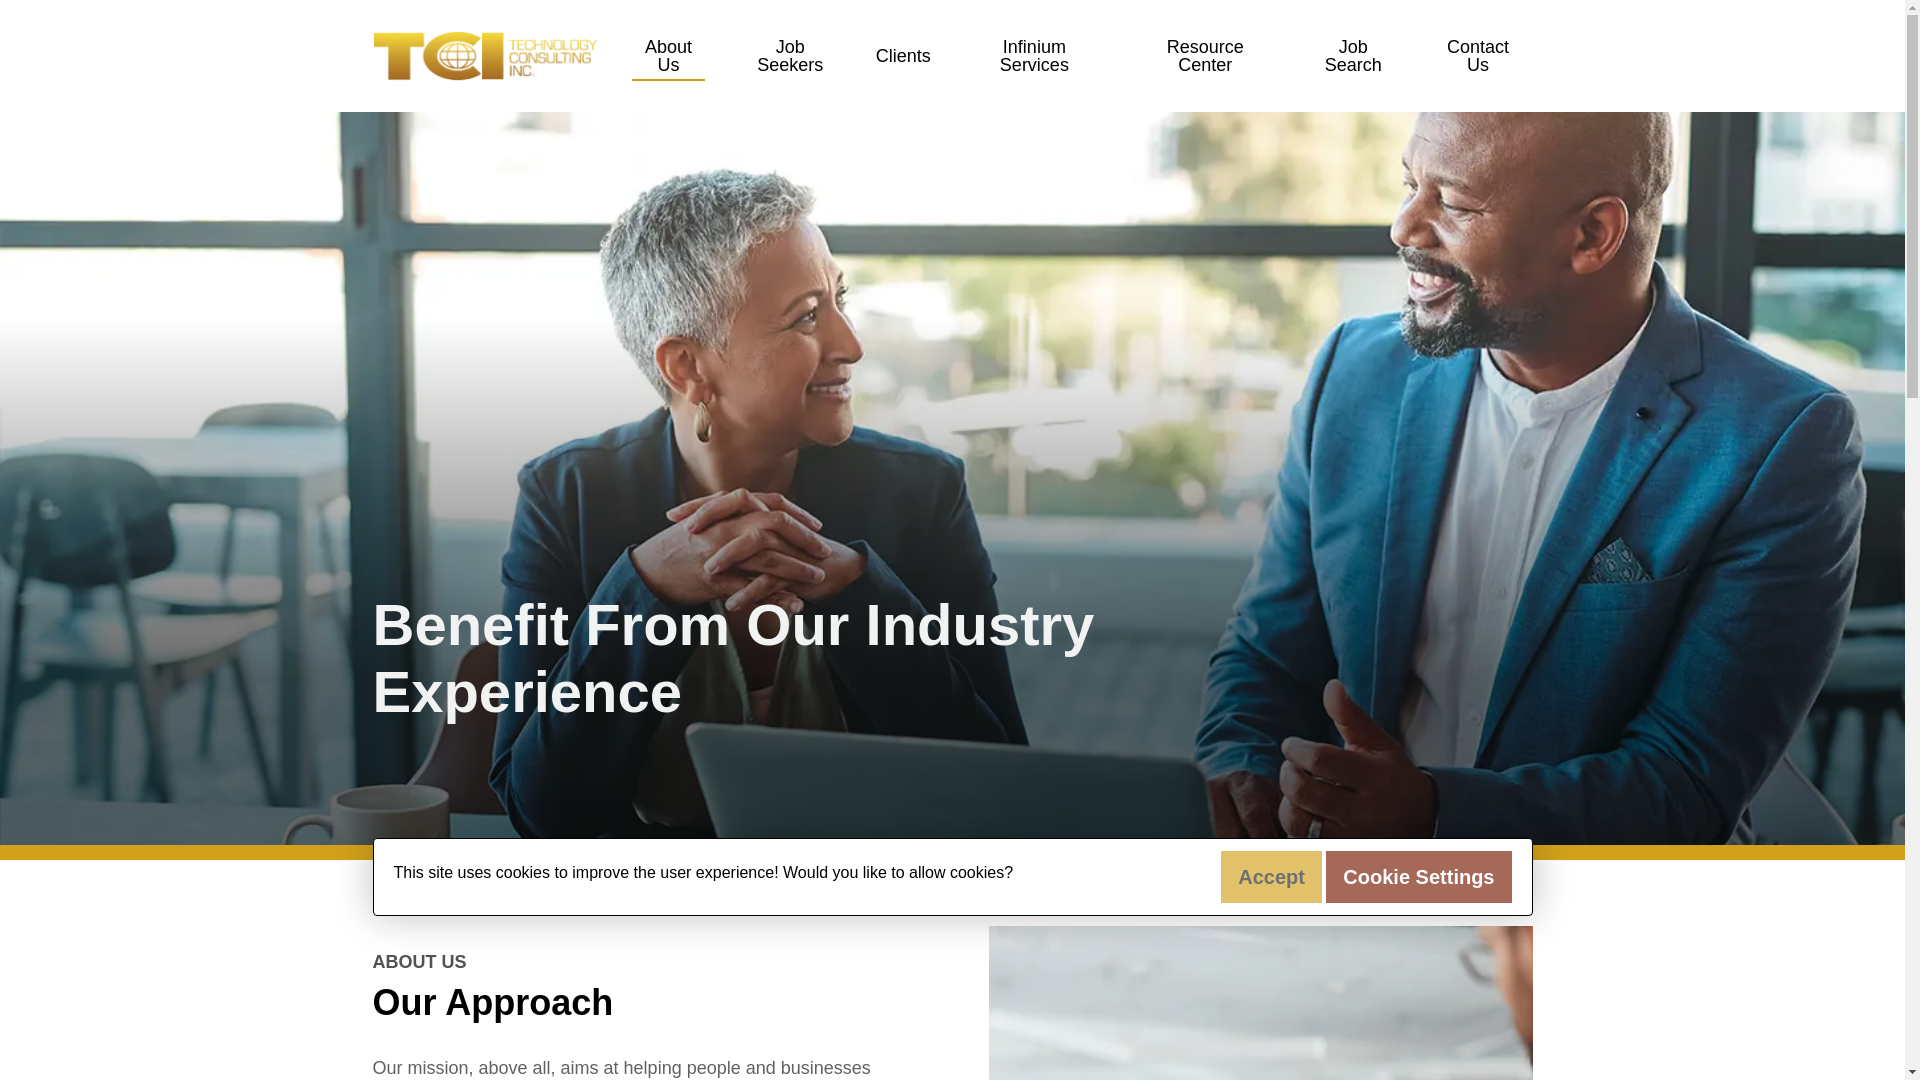  What do you see at coordinates (1272, 876) in the screenshot?
I see `Accept` at bounding box center [1272, 876].